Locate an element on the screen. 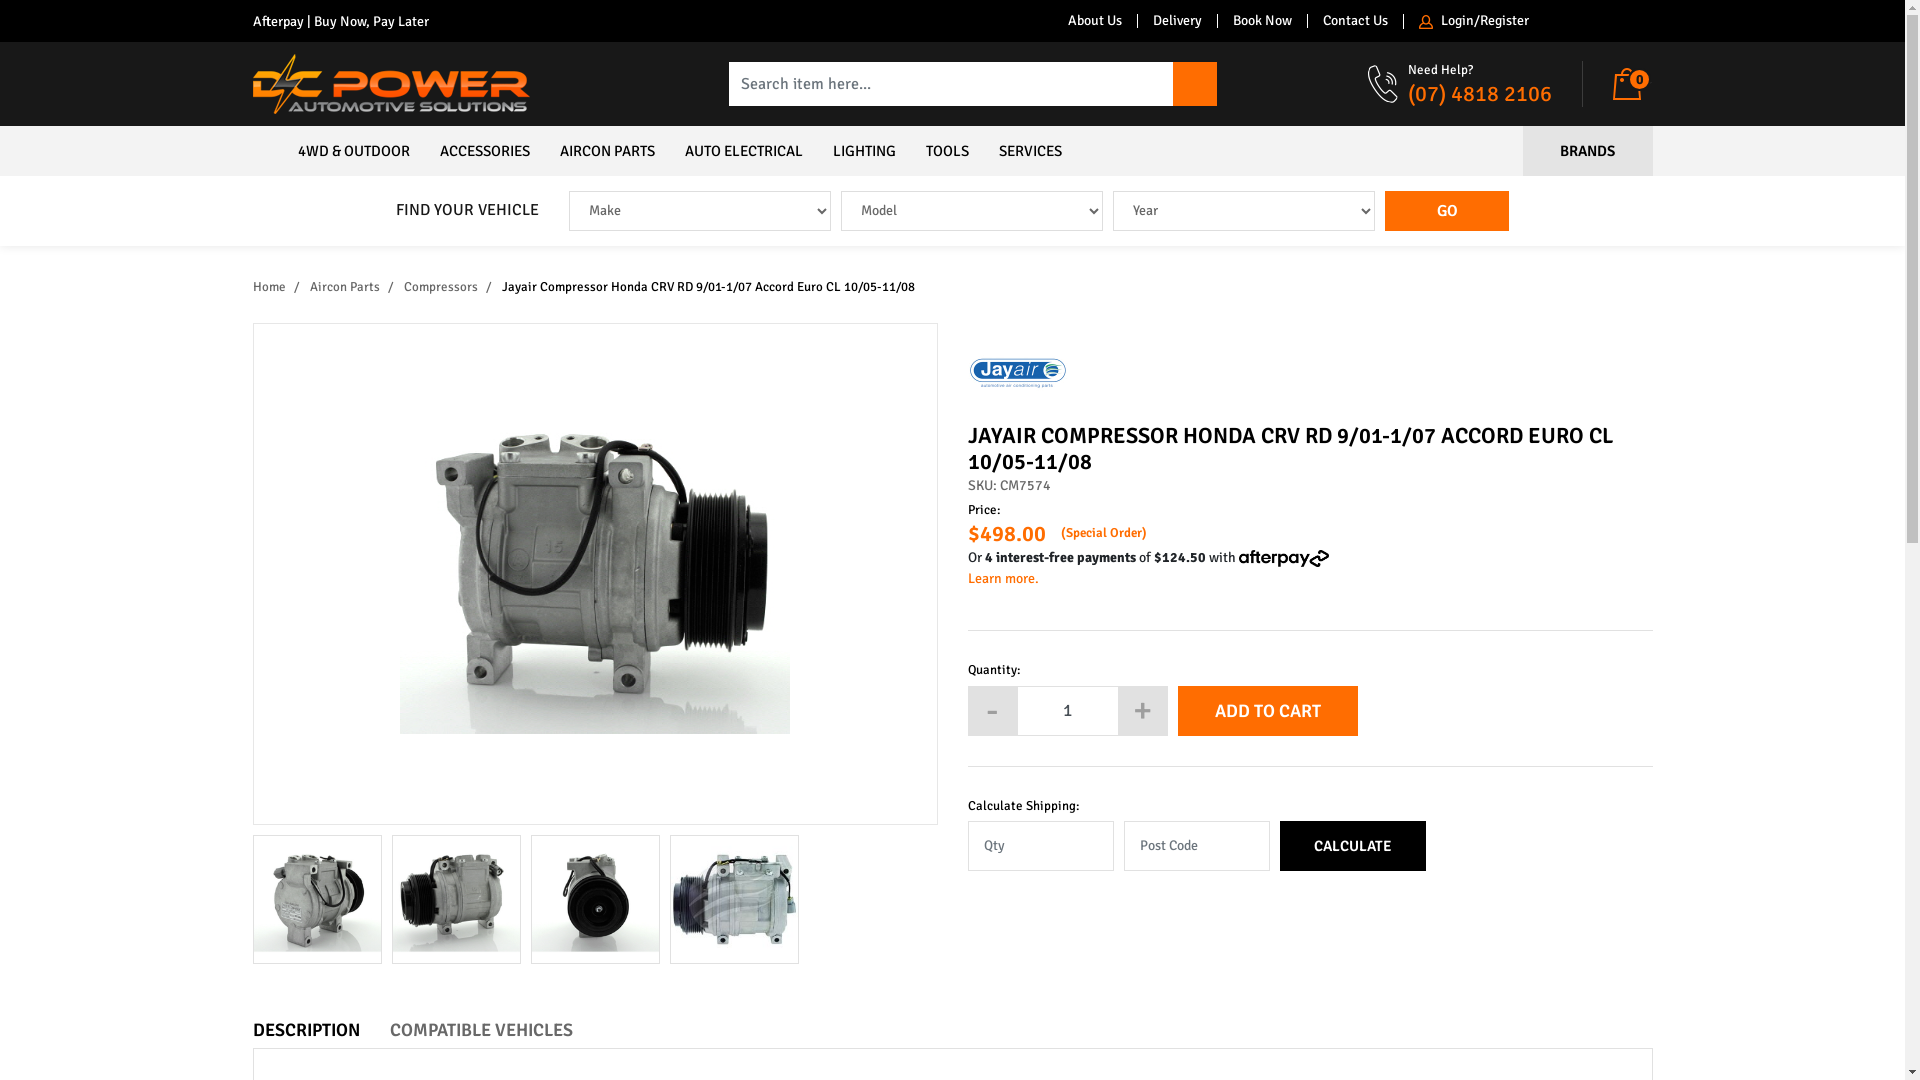  0 is located at coordinates (1632, 84).